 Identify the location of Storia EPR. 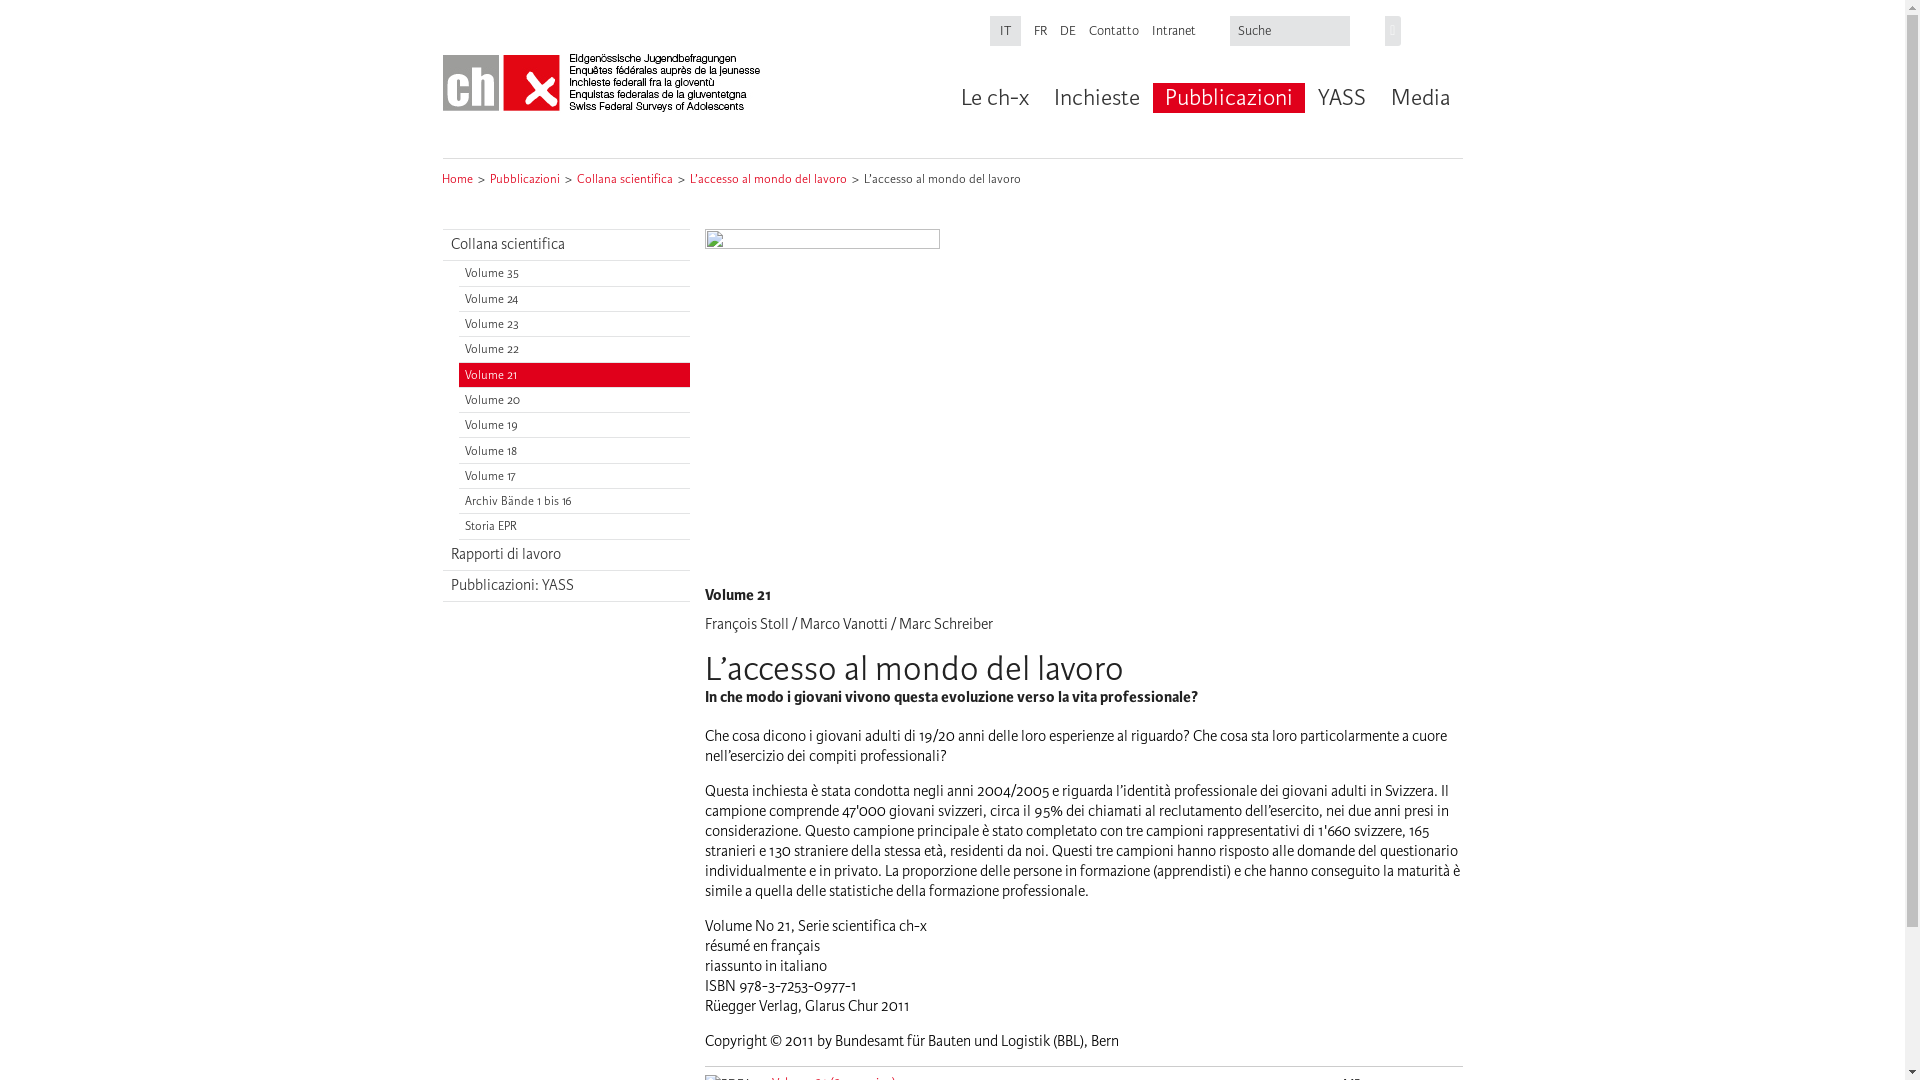
(574, 526).